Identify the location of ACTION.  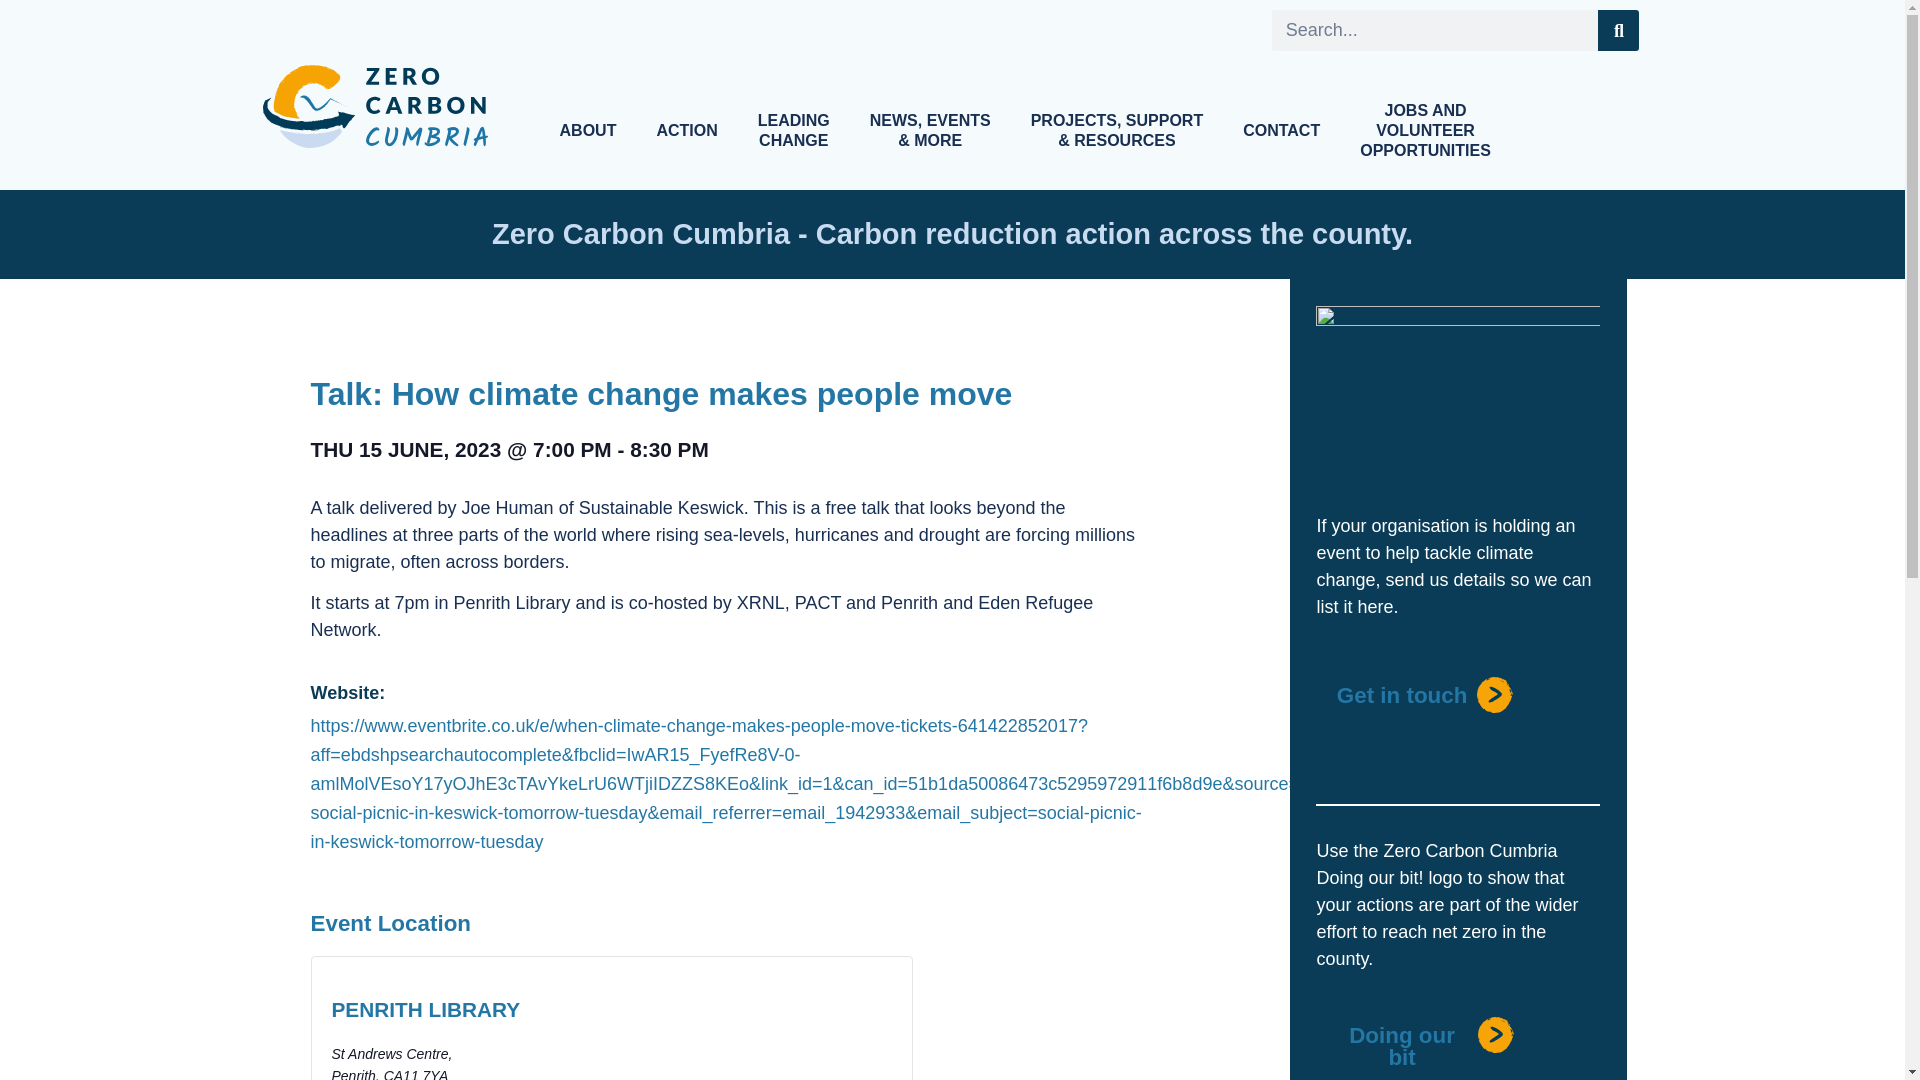
(686, 130).